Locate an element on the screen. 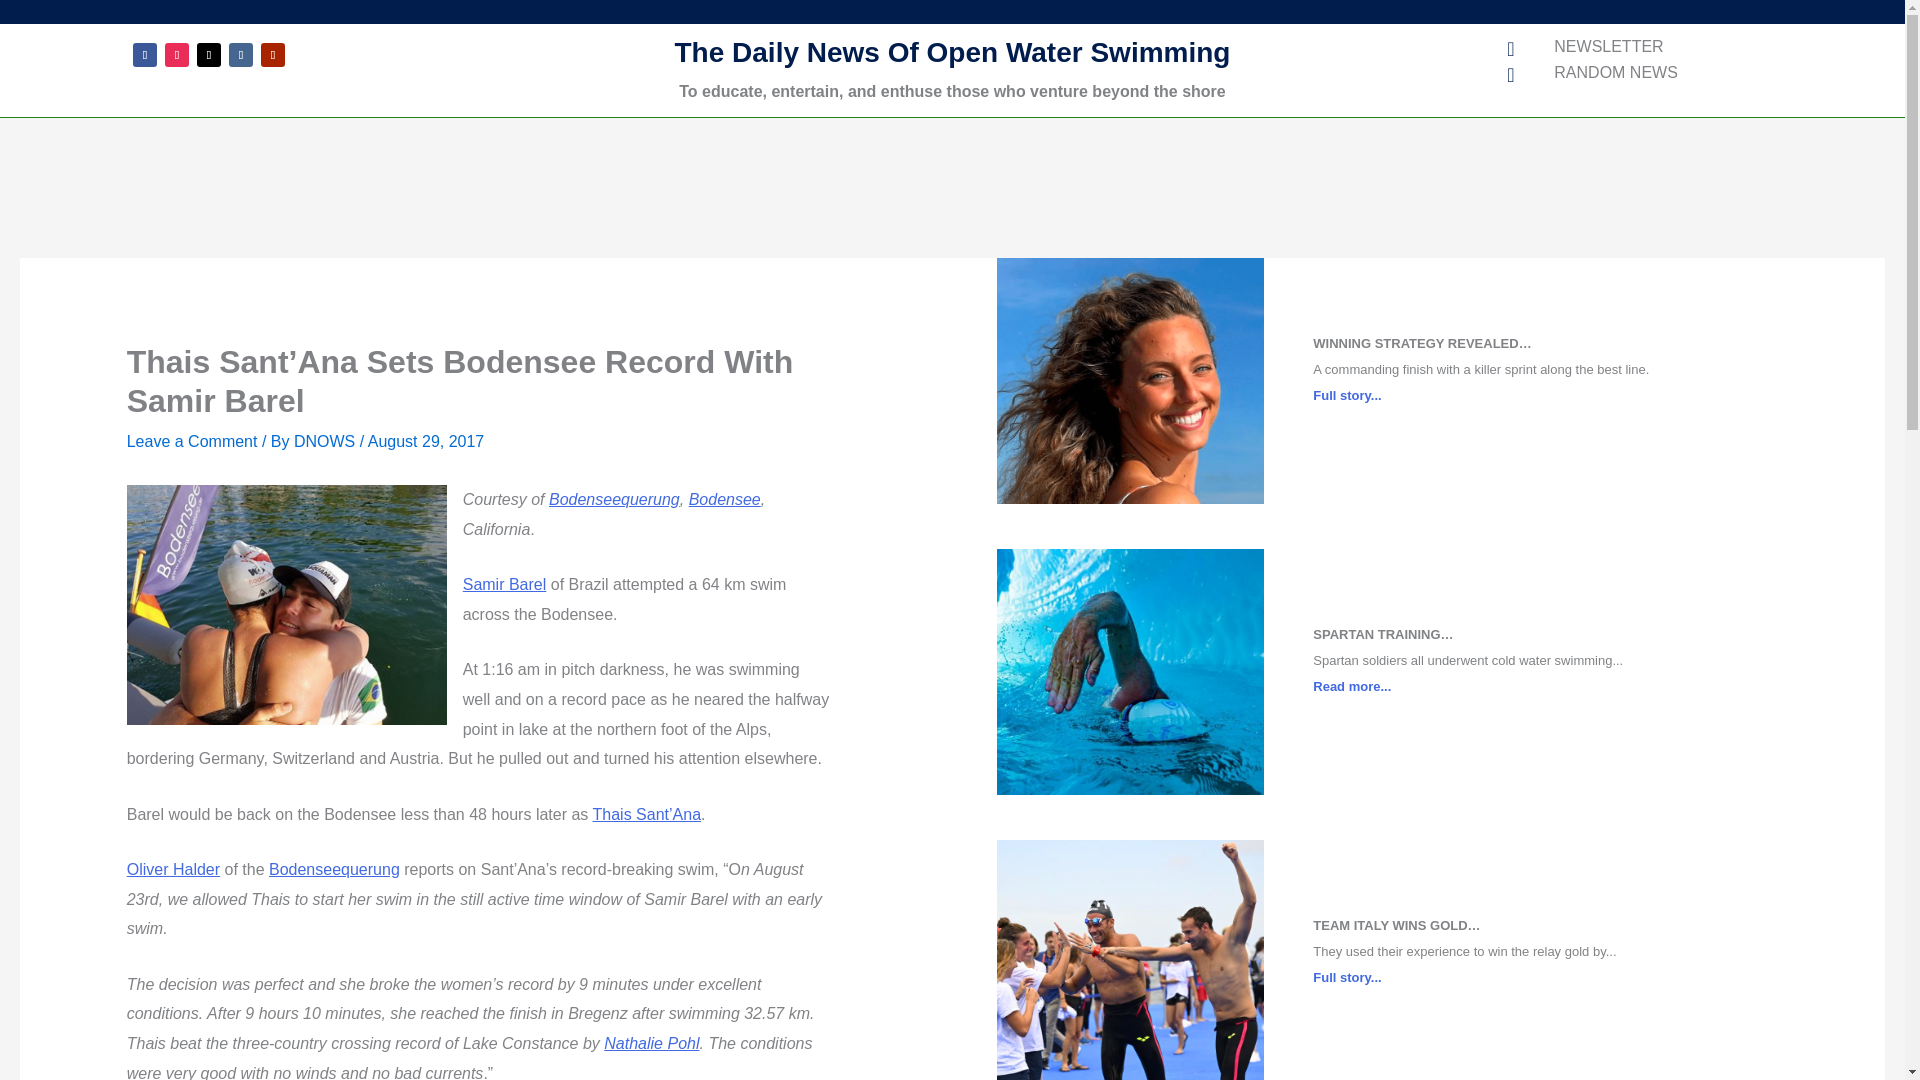 The image size is (1920, 1080). Bodenseequerung is located at coordinates (334, 869).